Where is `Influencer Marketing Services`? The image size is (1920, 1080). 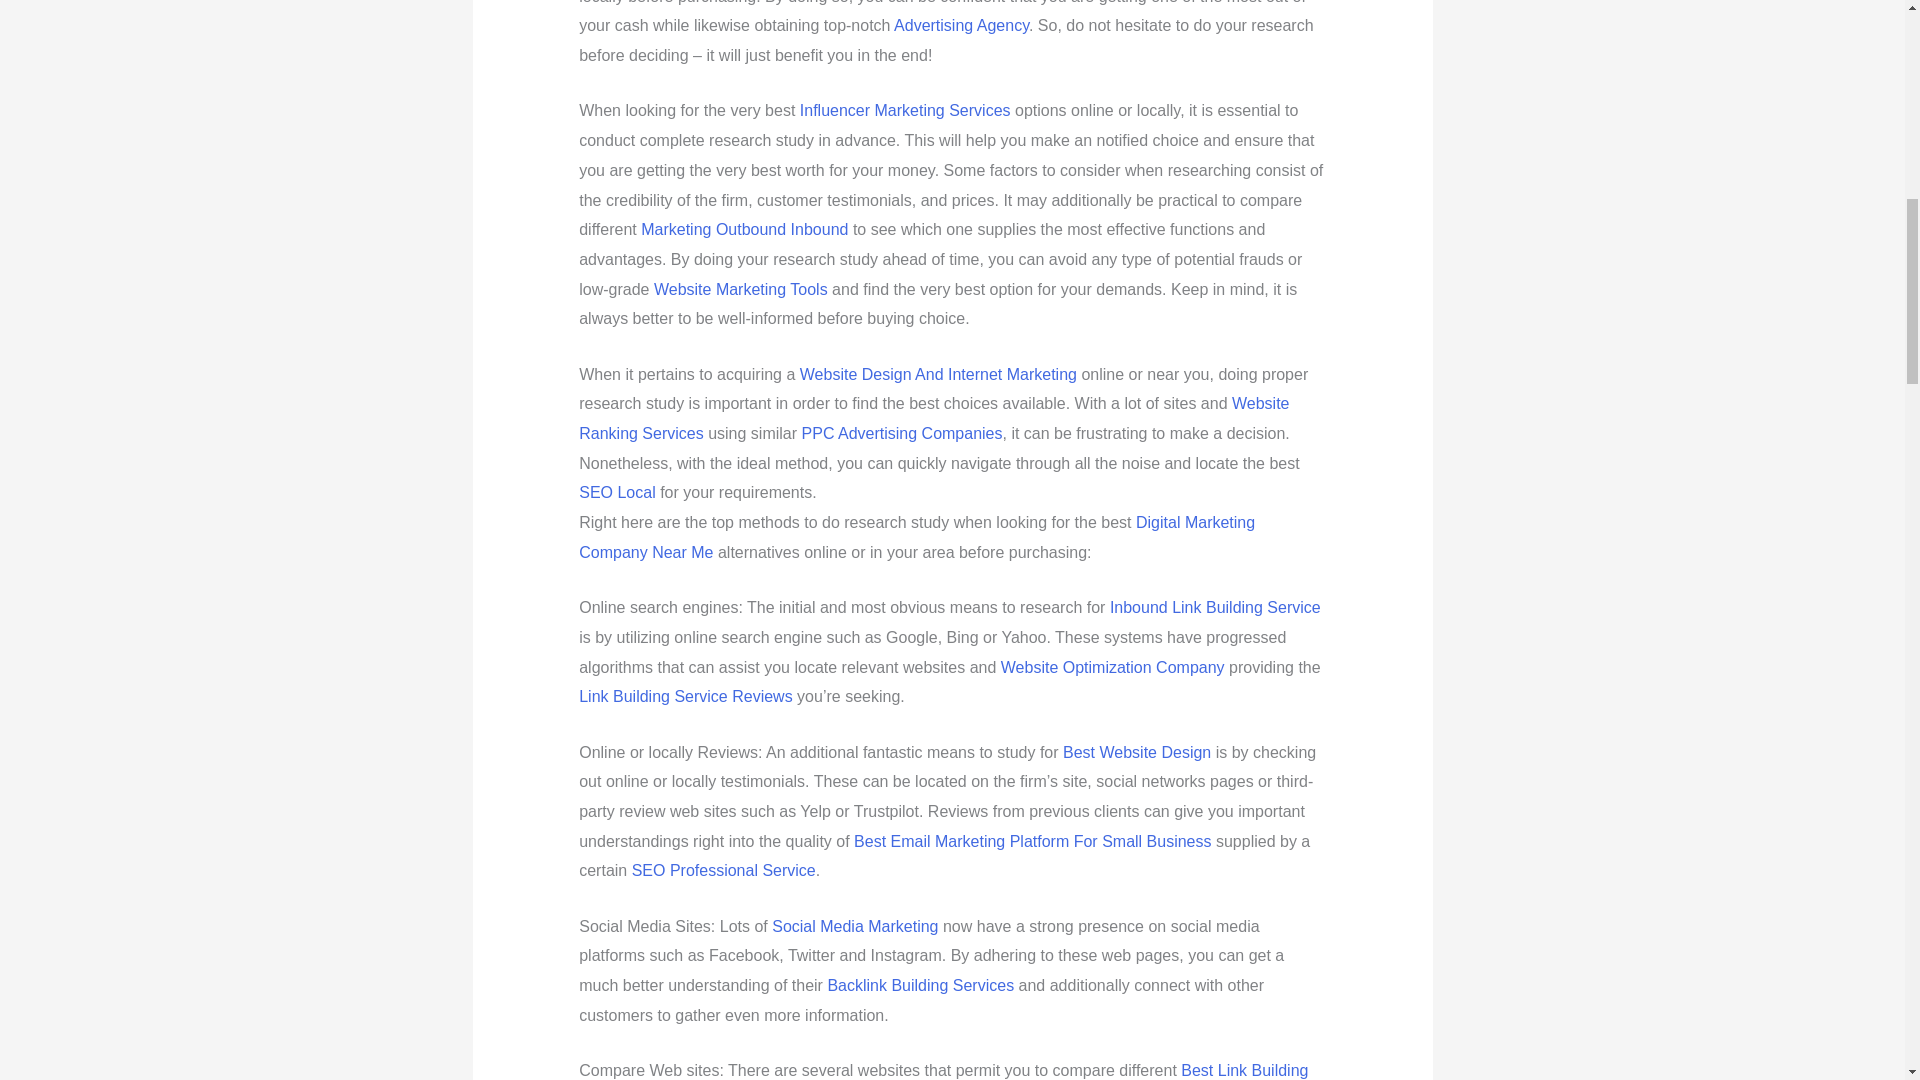
Influencer Marketing Services is located at coordinates (906, 110).